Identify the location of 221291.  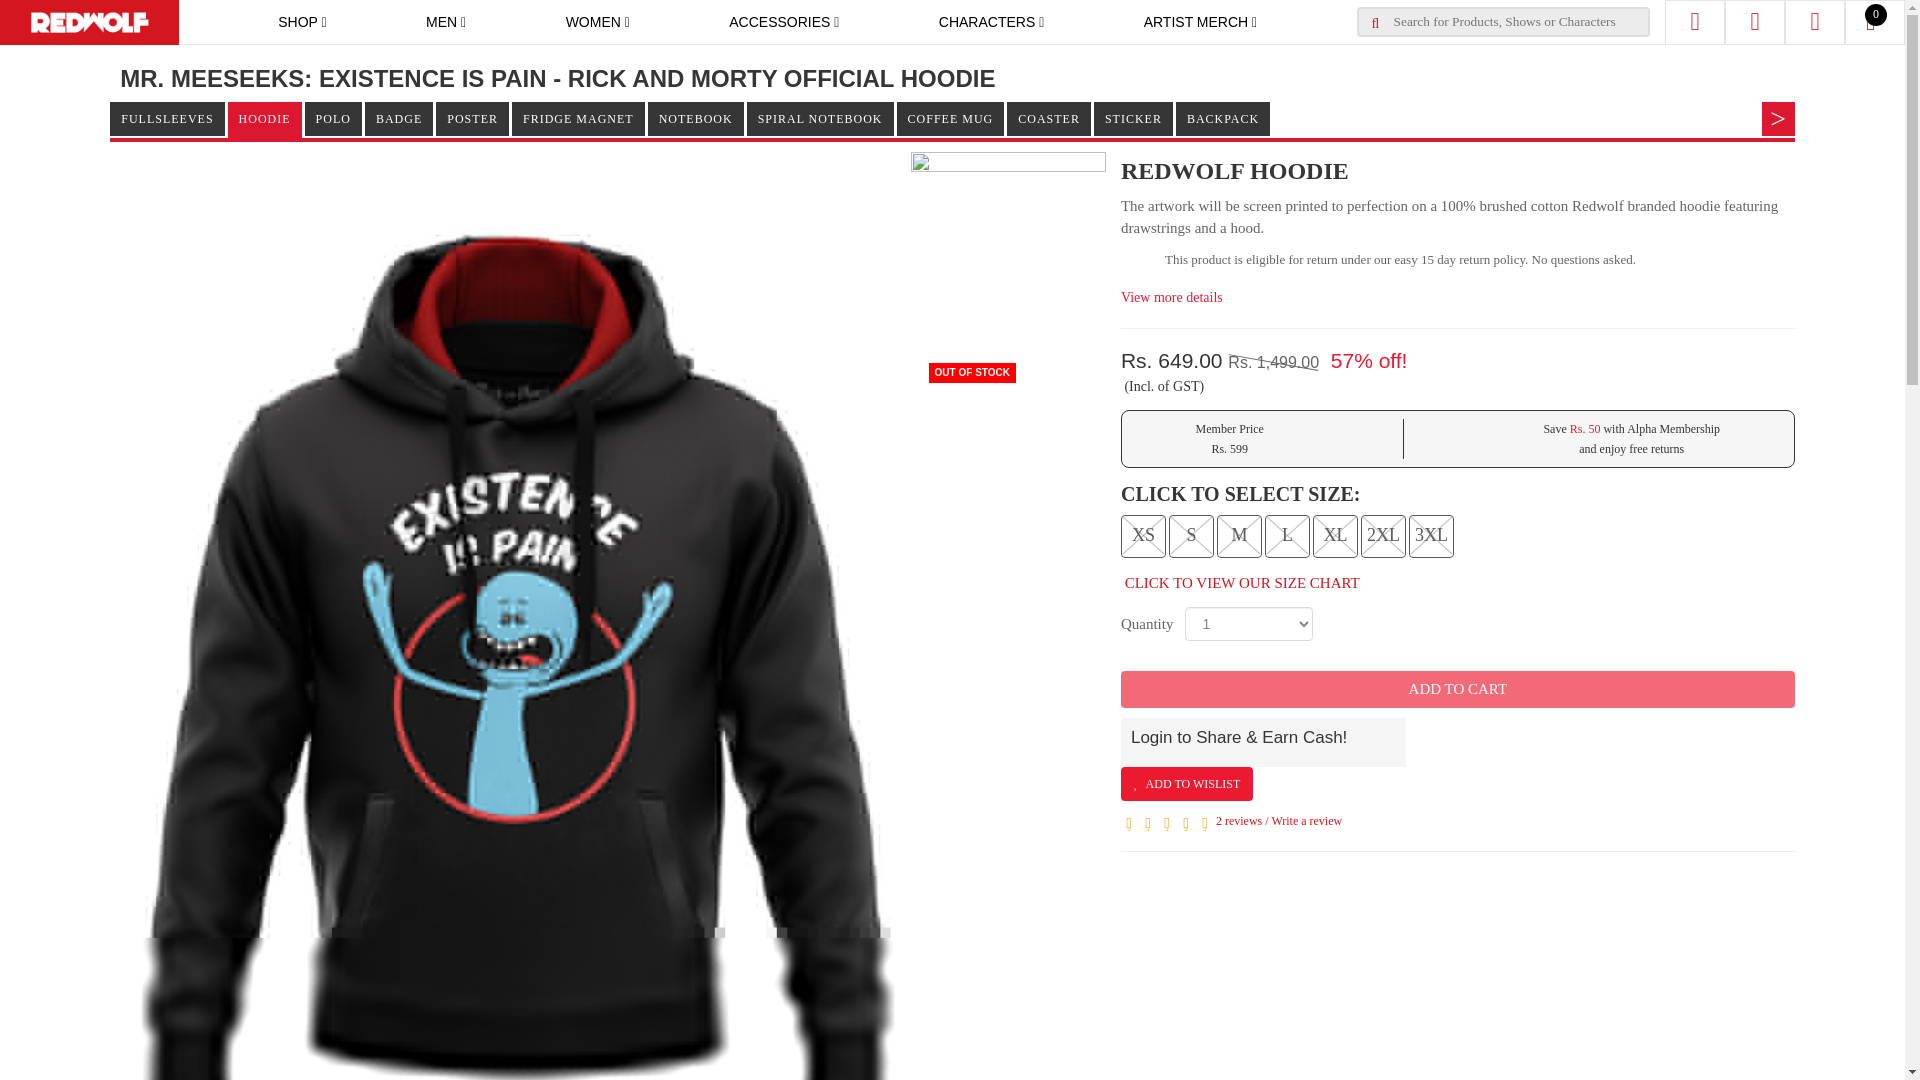
(1336, 534).